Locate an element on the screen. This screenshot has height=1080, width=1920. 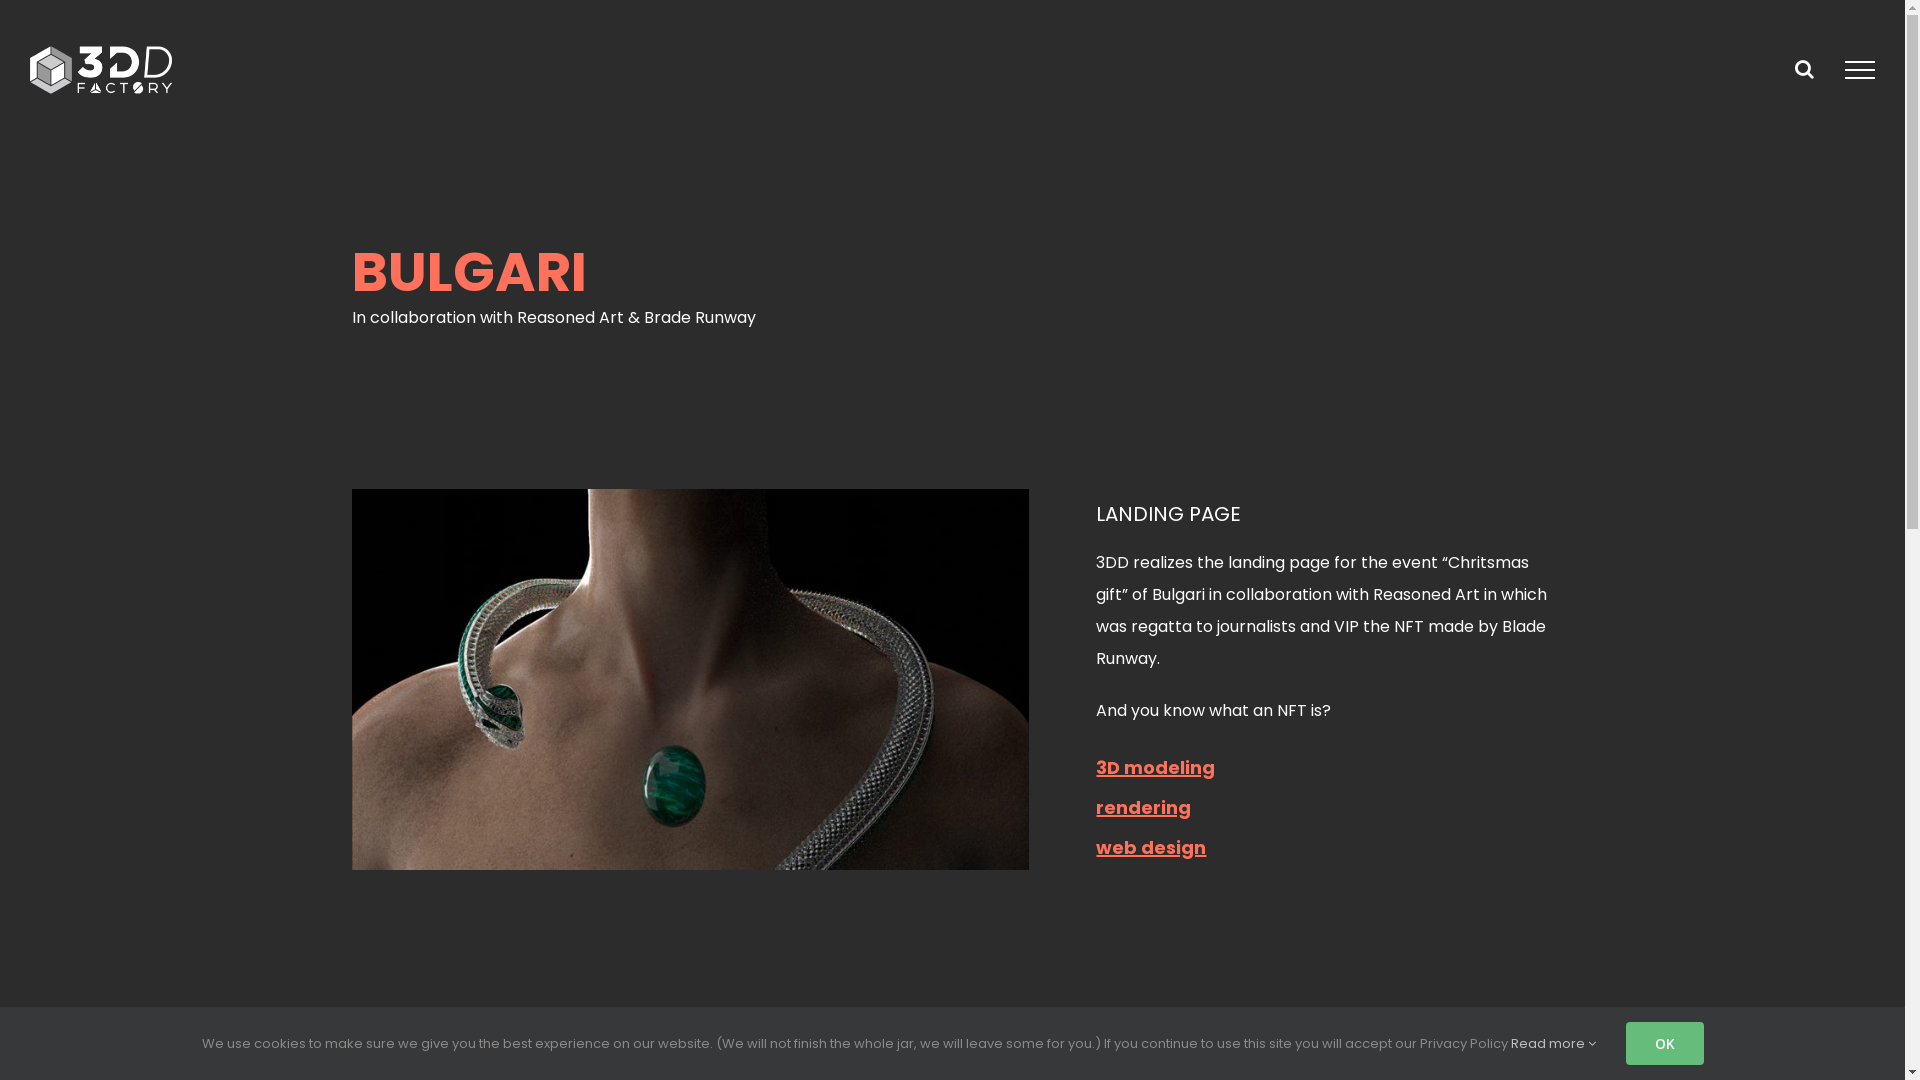
Bulgari is located at coordinates (690, 680).